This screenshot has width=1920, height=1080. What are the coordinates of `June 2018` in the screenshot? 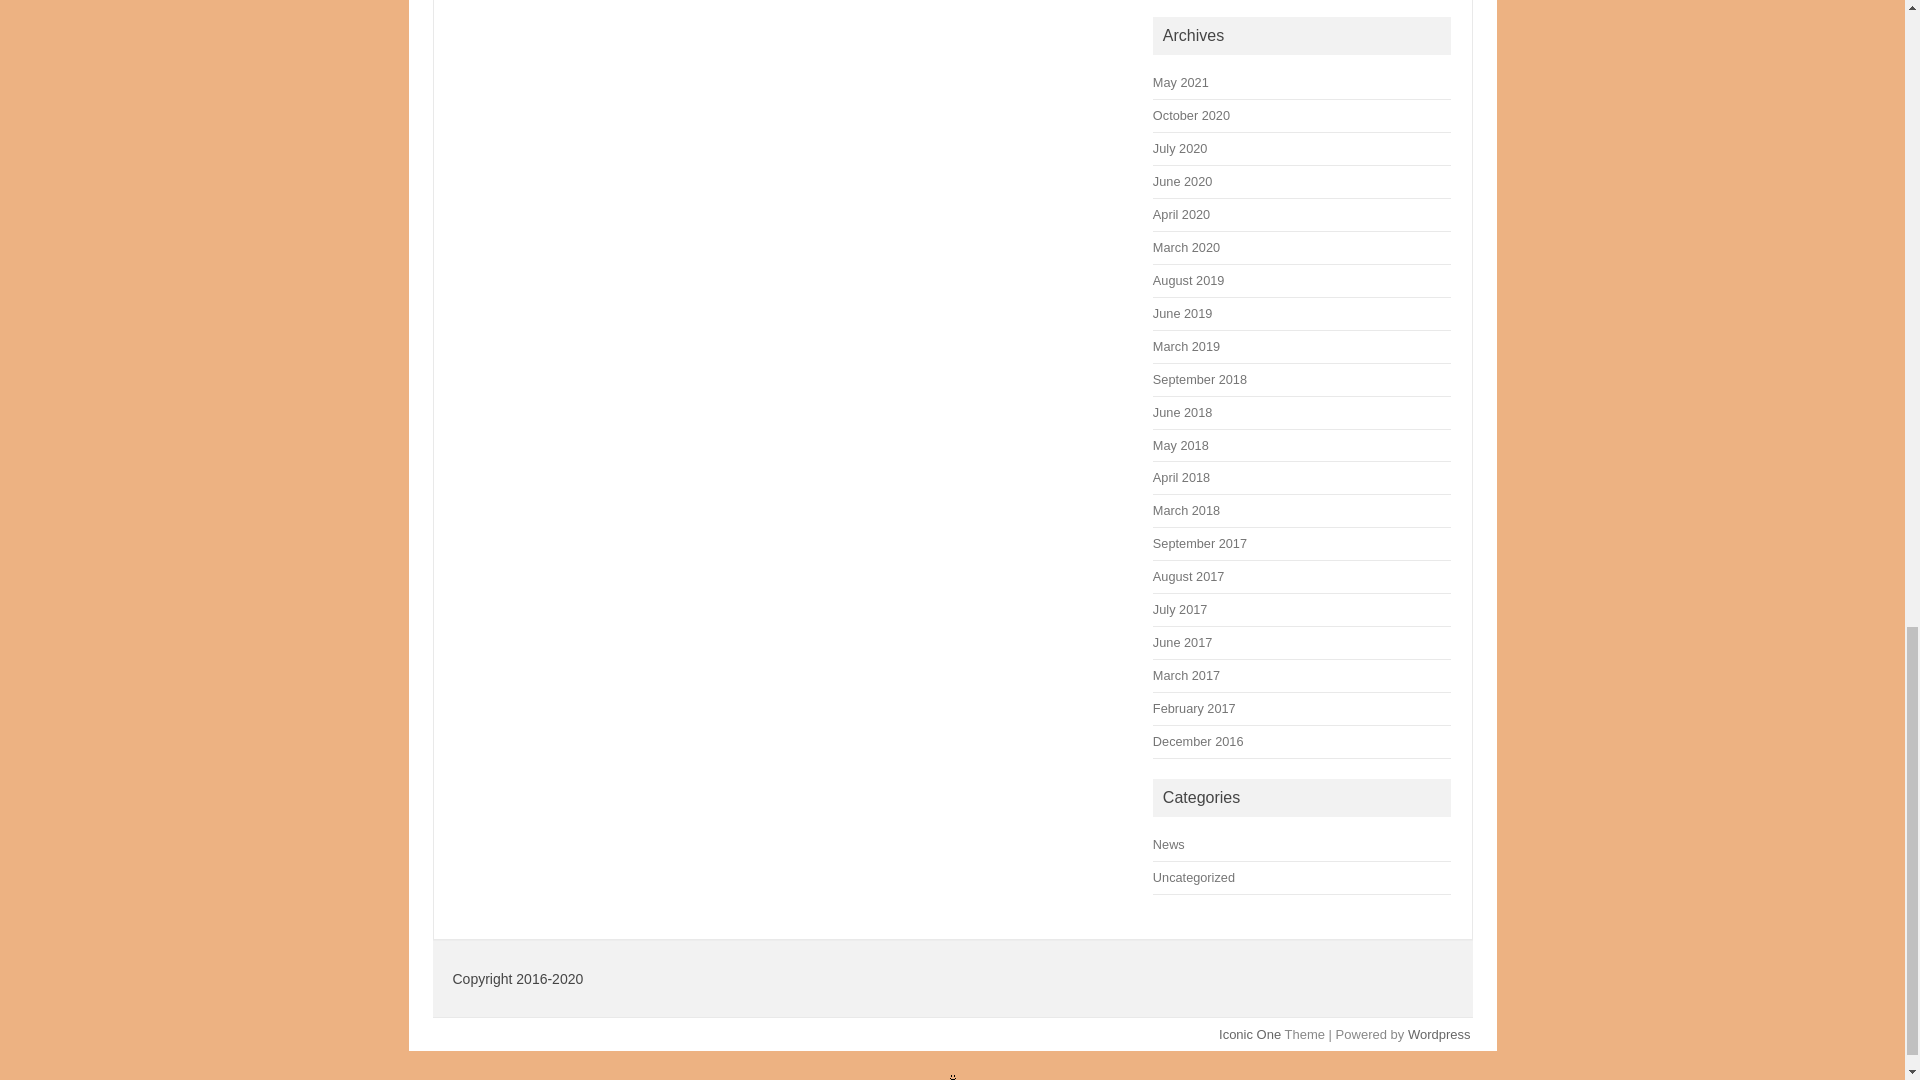 It's located at (1182, 412).